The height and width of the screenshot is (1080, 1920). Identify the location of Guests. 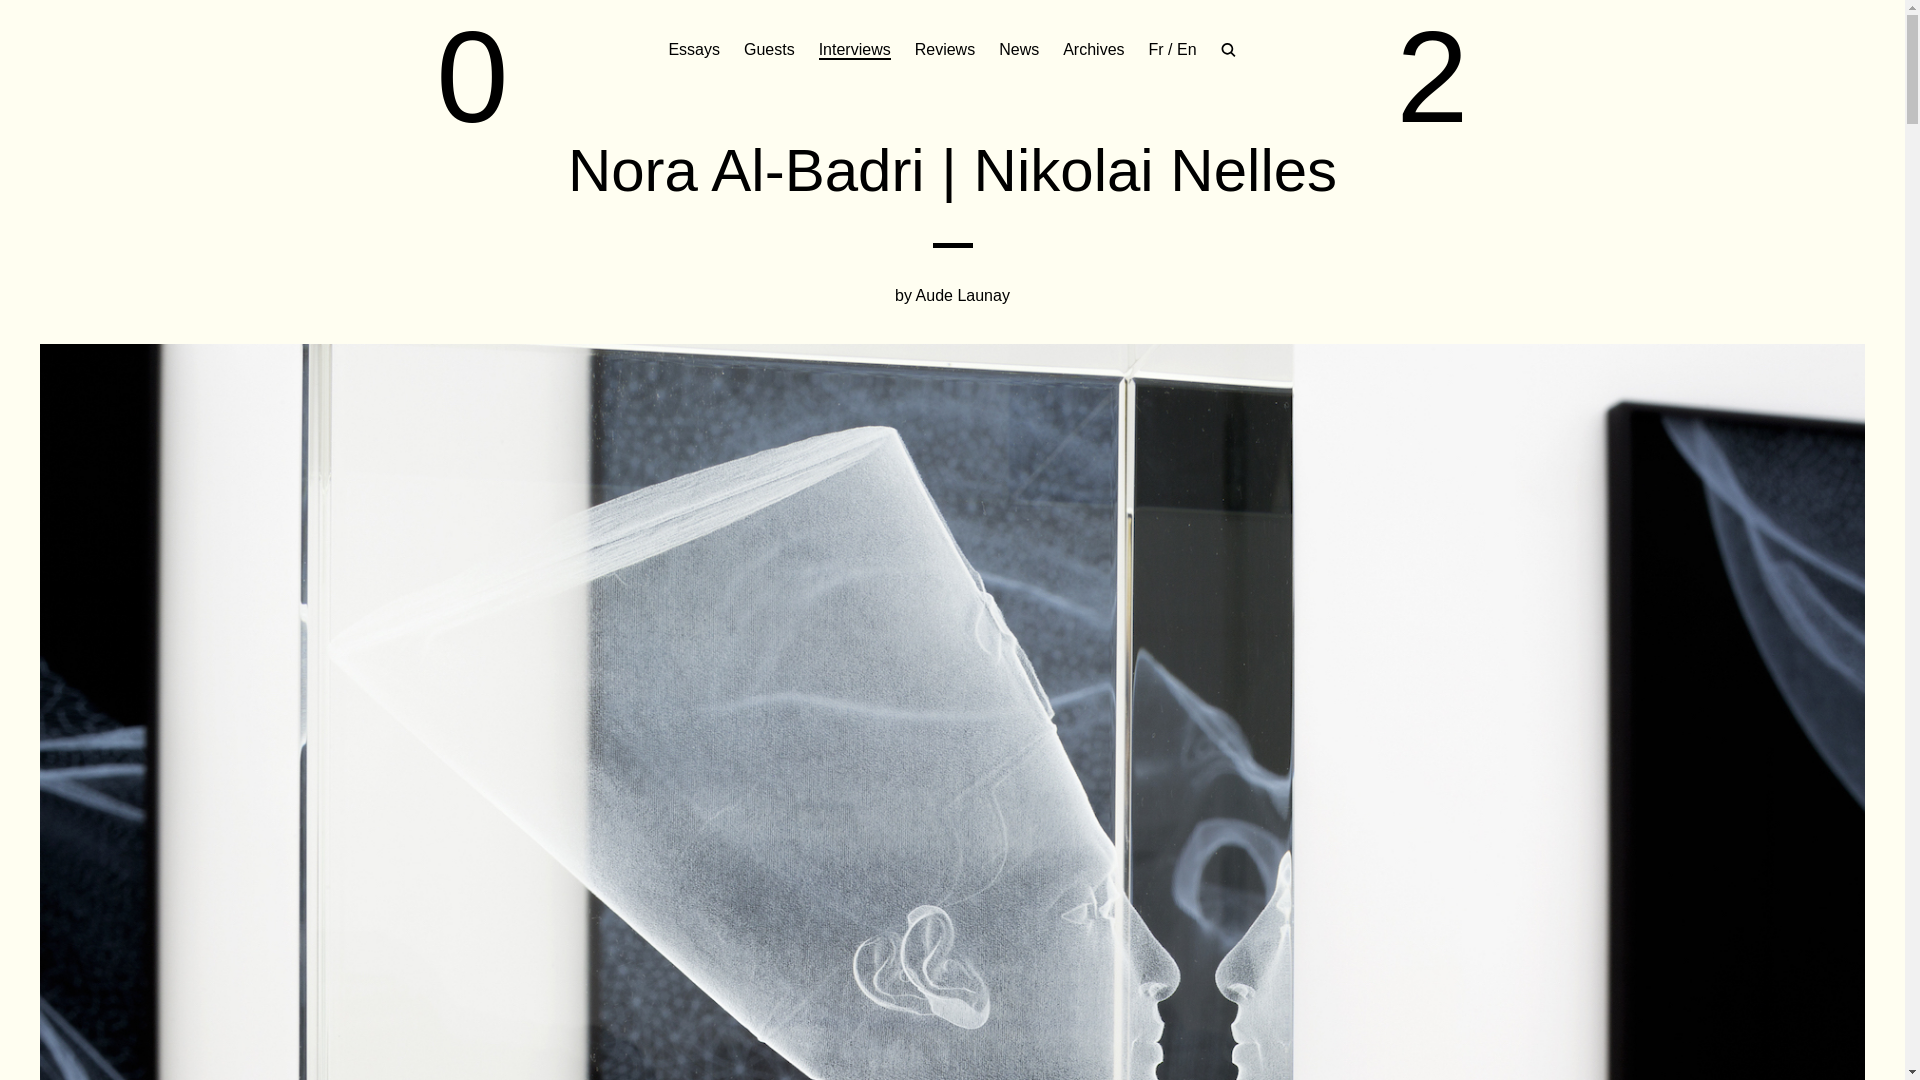
(769, 50).